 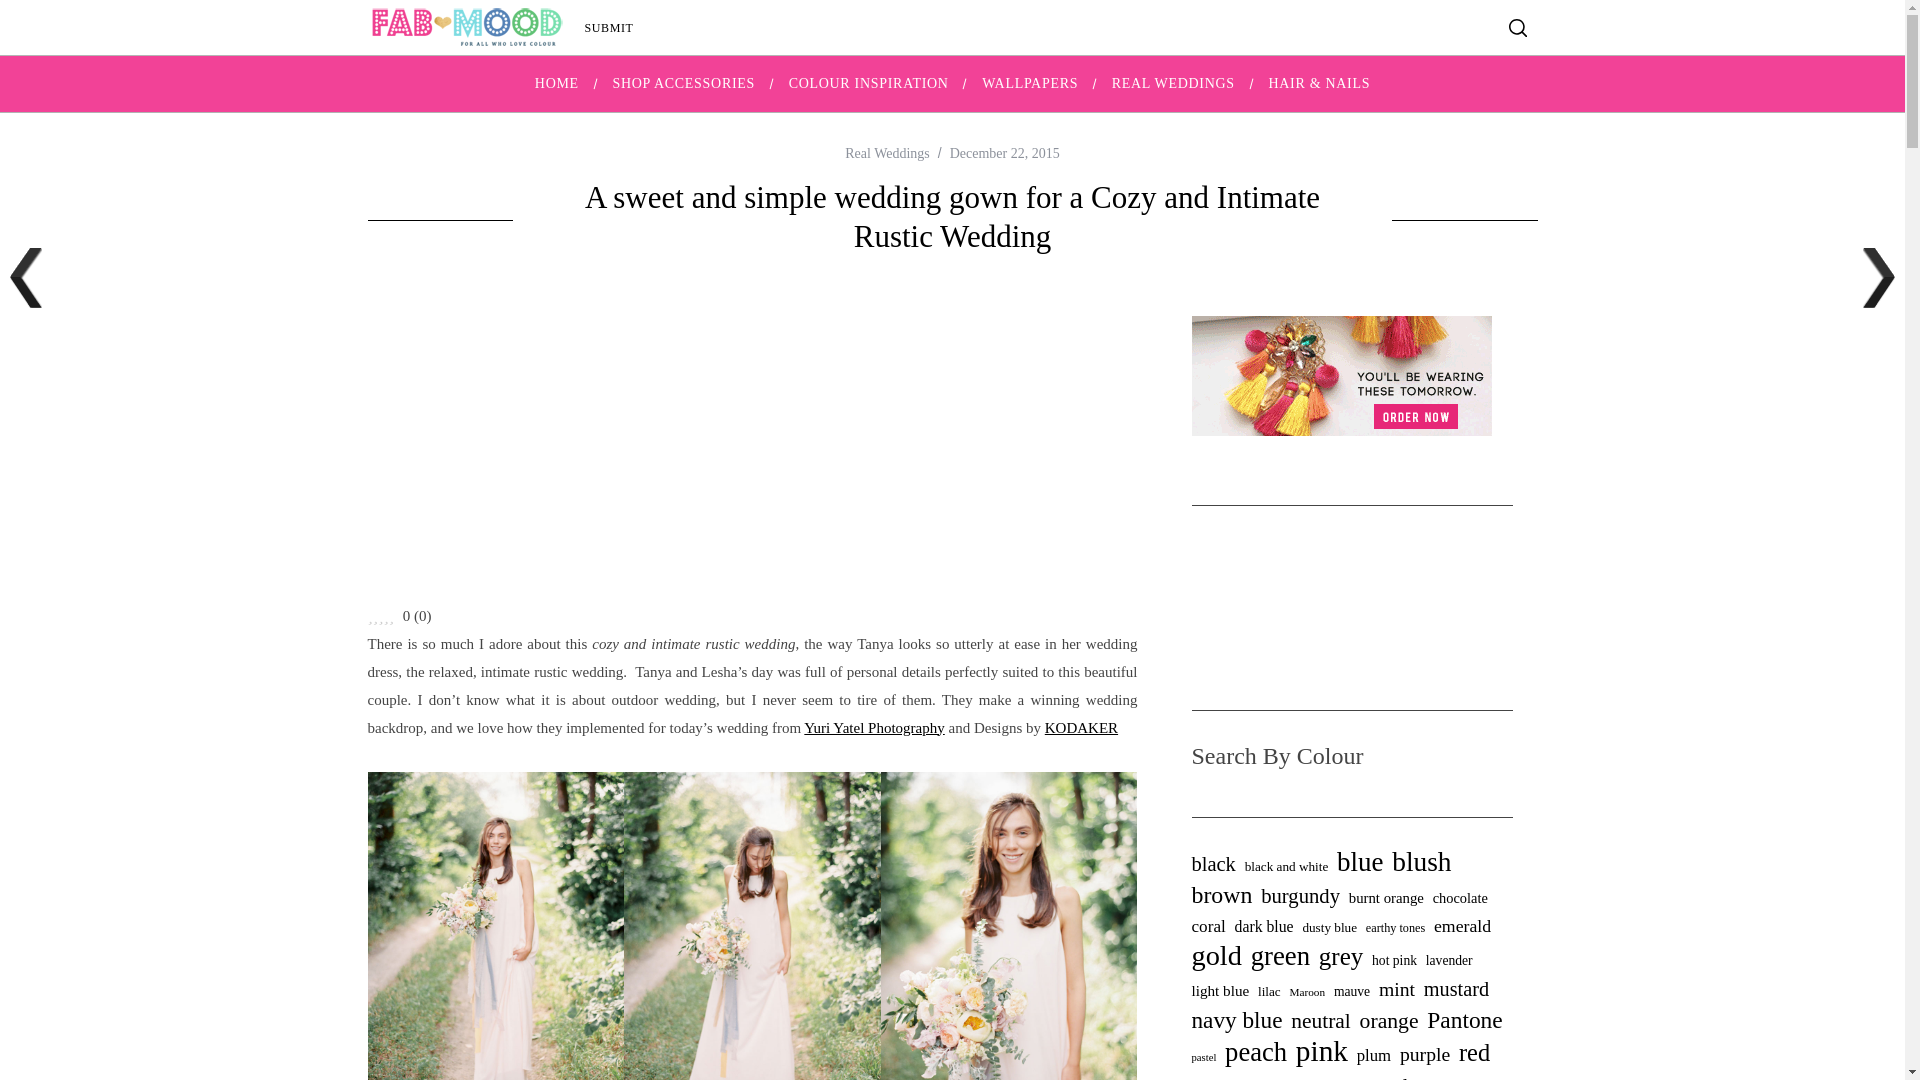 What do you see at coordinates (886, 152) in the screenshot?
I see `Real Weddings` at bounding box center [886, 152].